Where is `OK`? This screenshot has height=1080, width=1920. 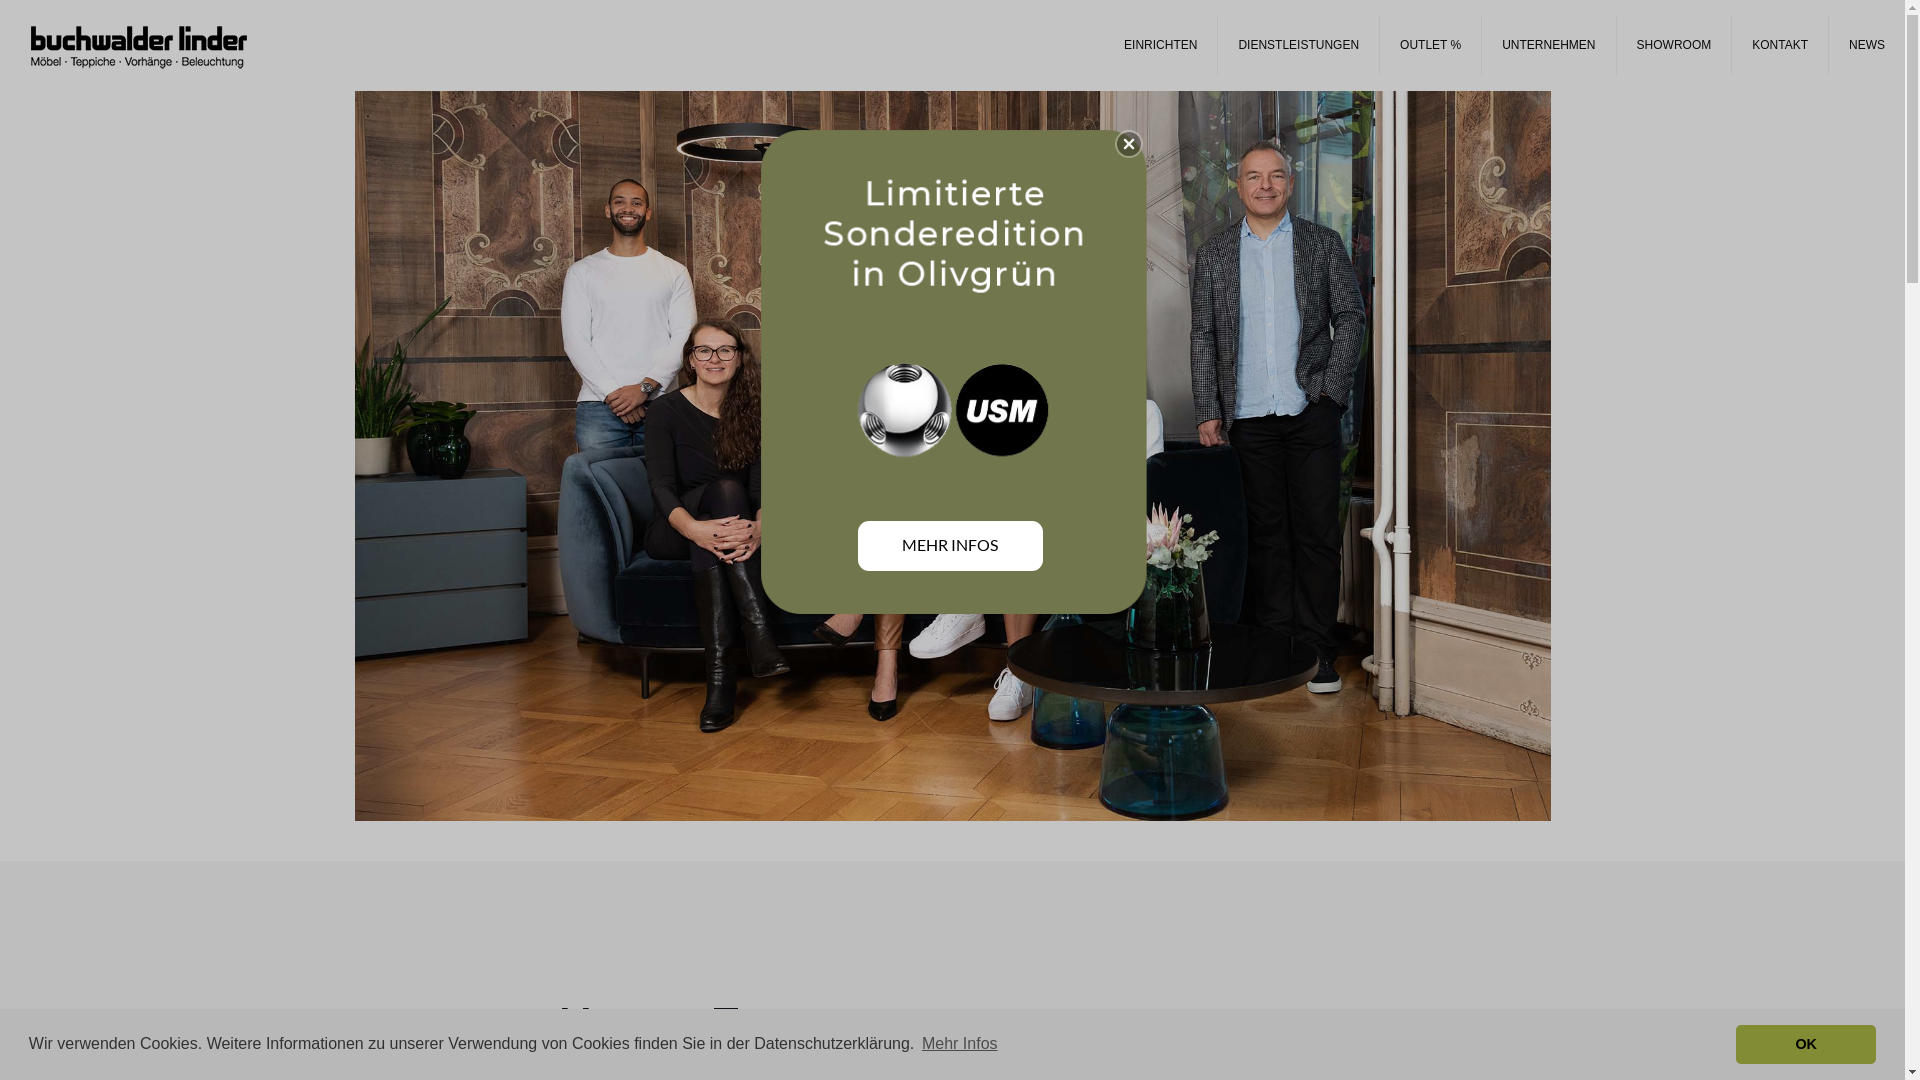
OK is located at coordinates (1806, 1044).